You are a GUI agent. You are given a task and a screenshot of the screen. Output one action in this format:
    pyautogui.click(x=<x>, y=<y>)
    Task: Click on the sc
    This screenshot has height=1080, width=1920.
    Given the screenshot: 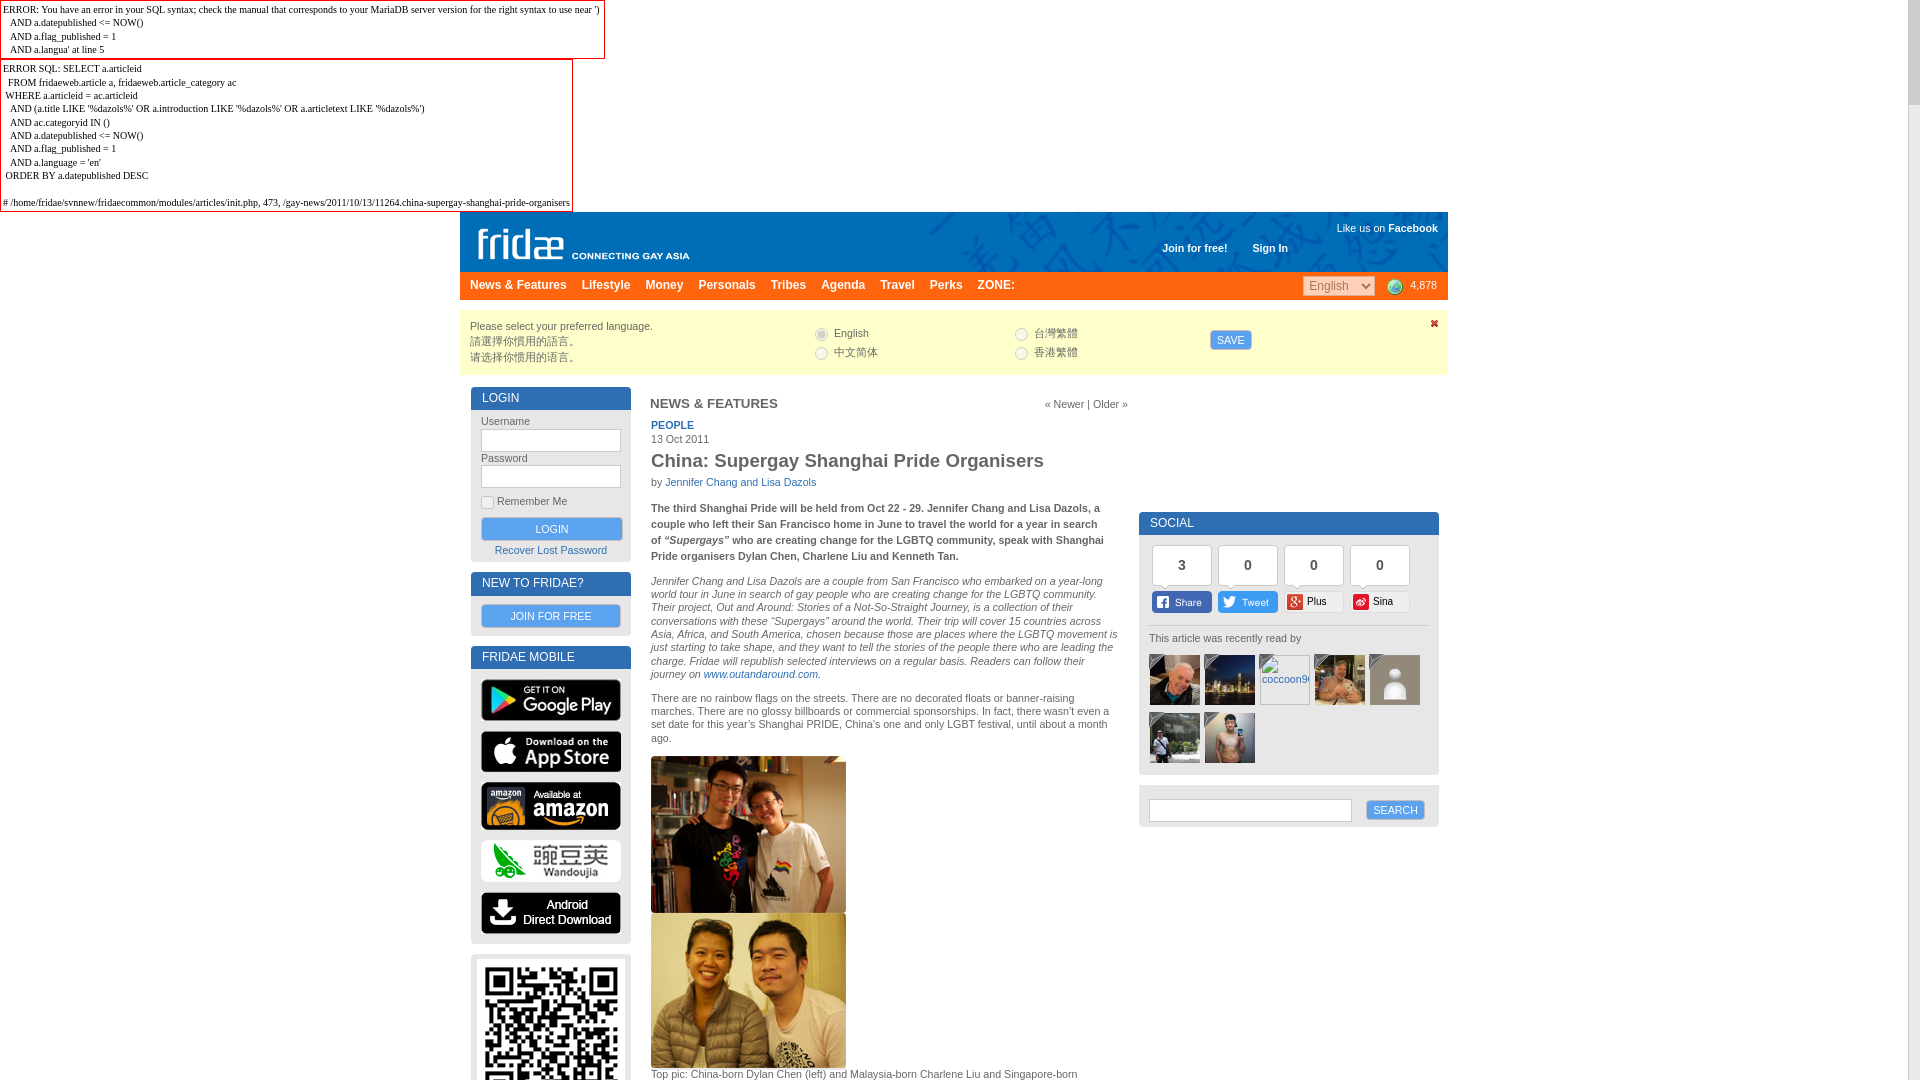 What is the action you would take?
    pyautogui.click(x=820, y=352)
    